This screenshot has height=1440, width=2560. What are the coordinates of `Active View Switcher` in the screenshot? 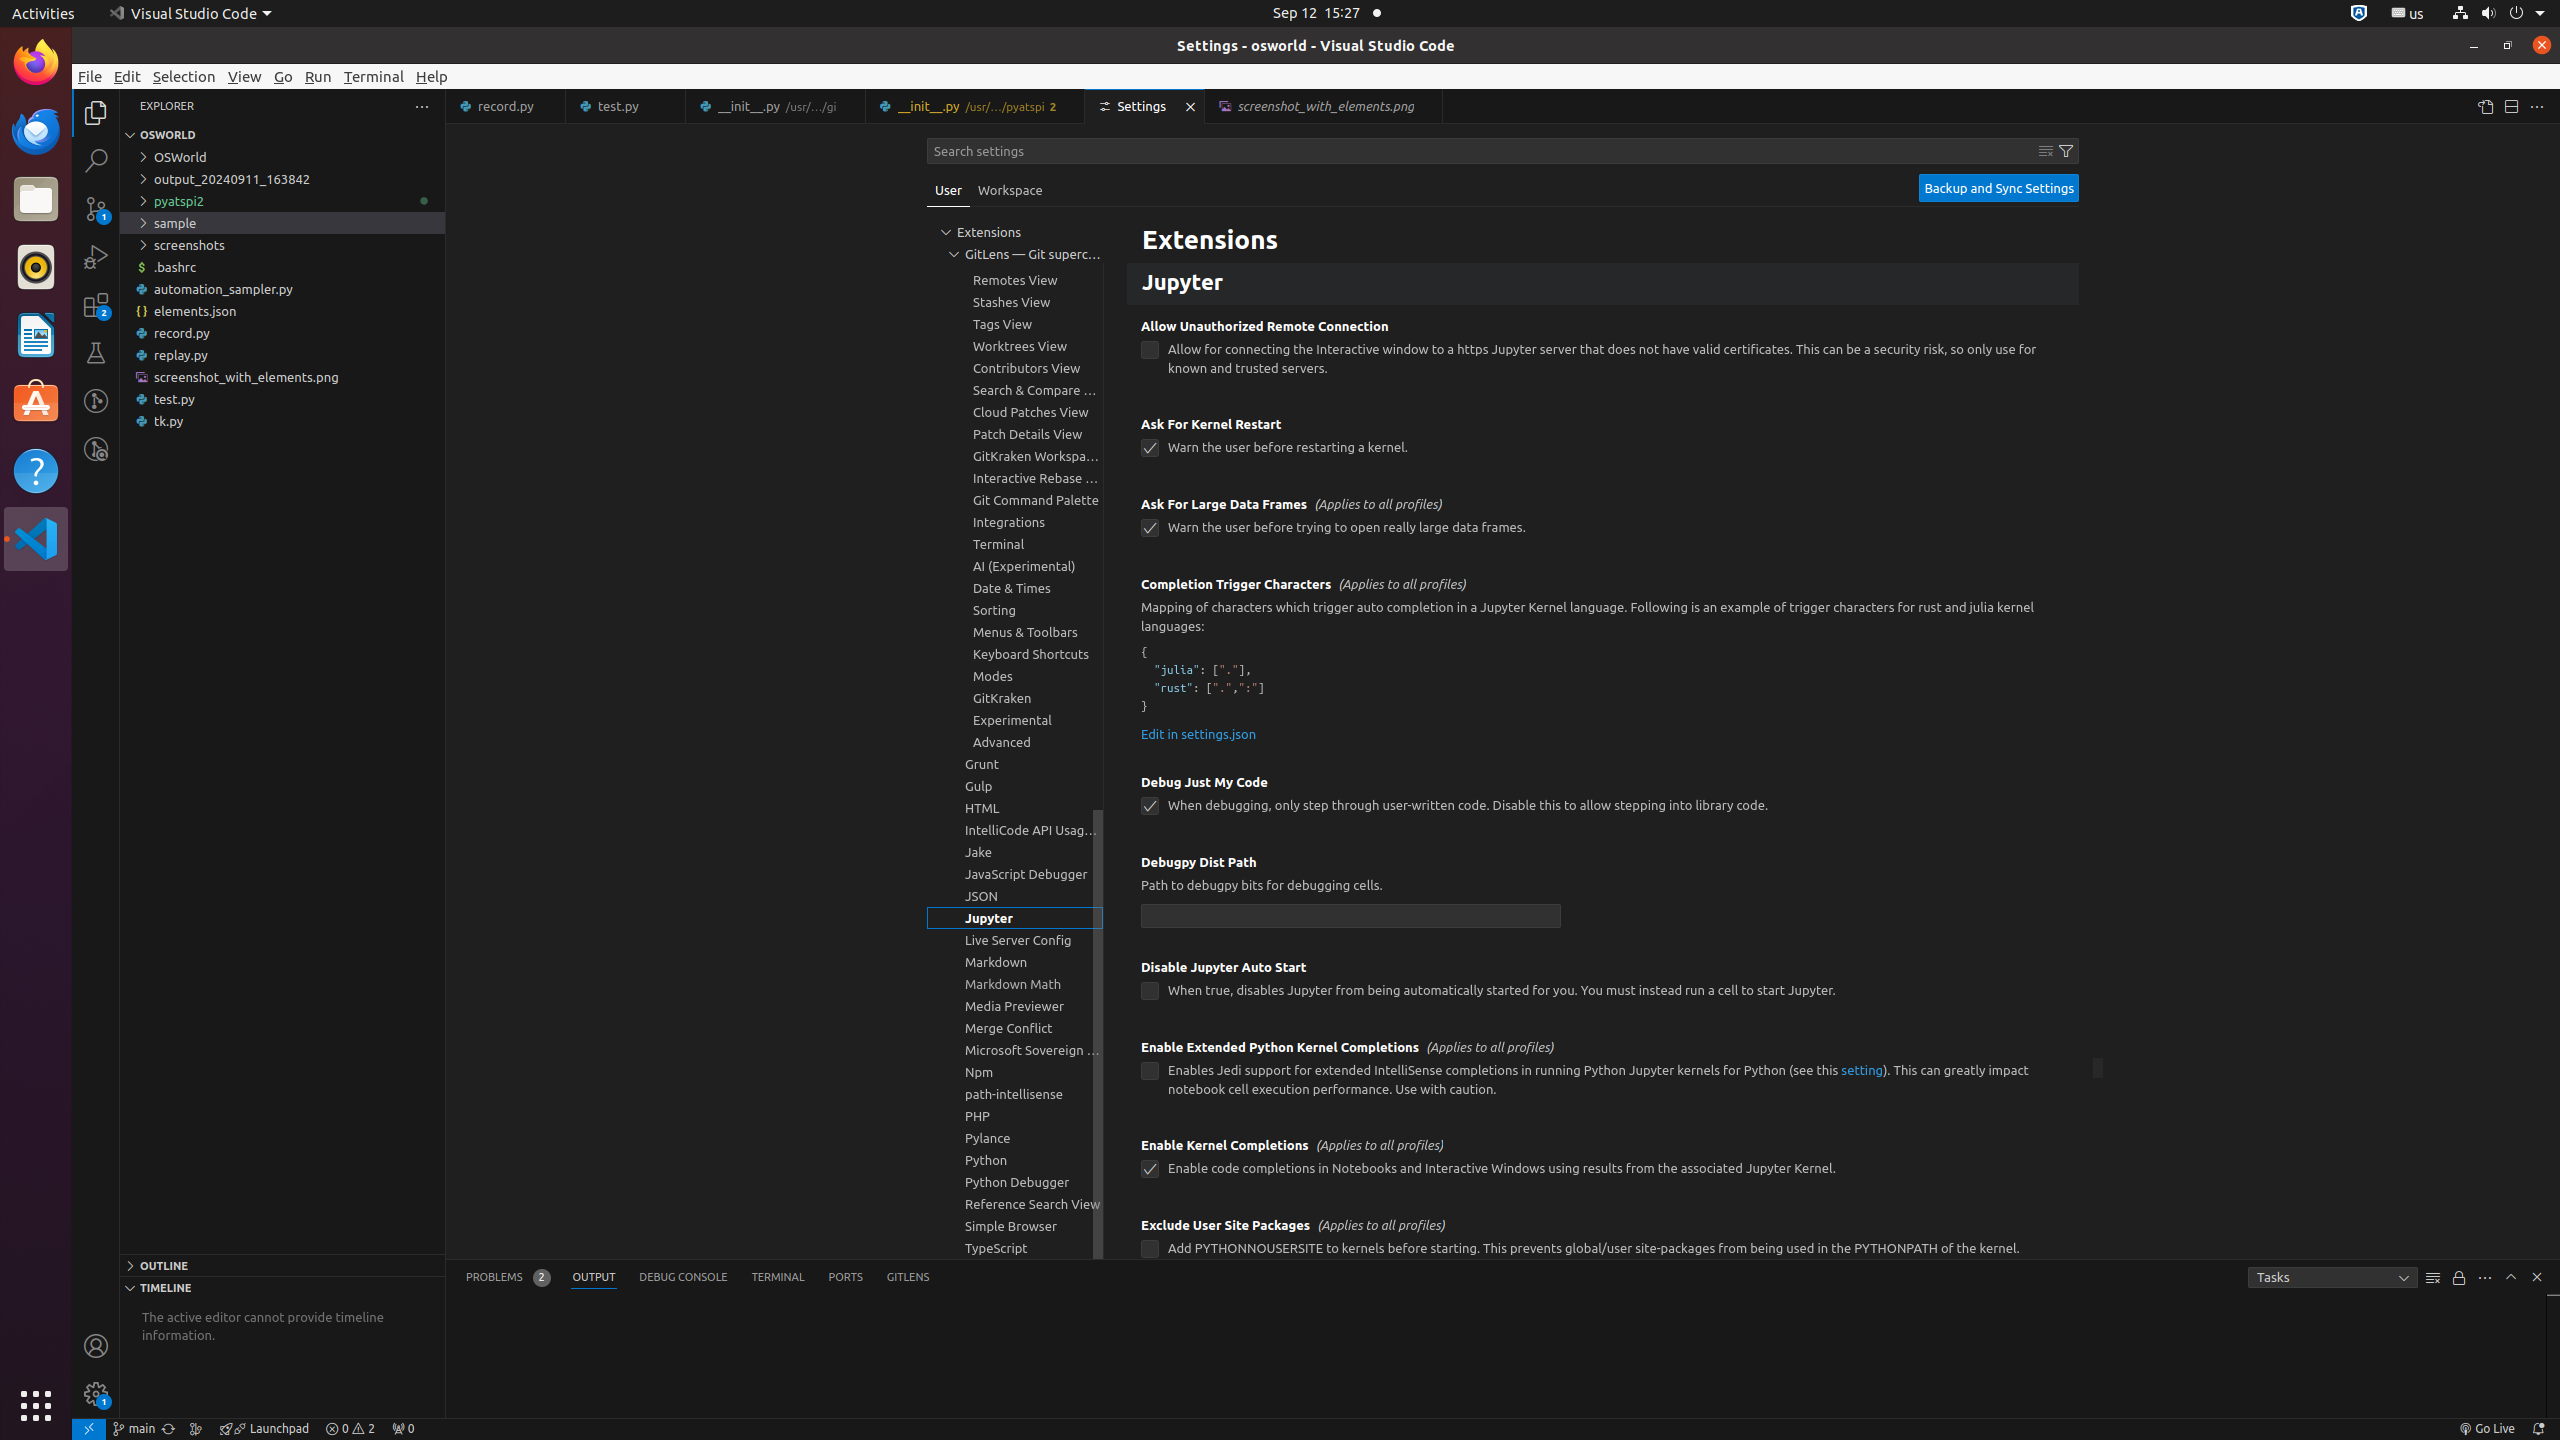 It's located at (698, 1278).